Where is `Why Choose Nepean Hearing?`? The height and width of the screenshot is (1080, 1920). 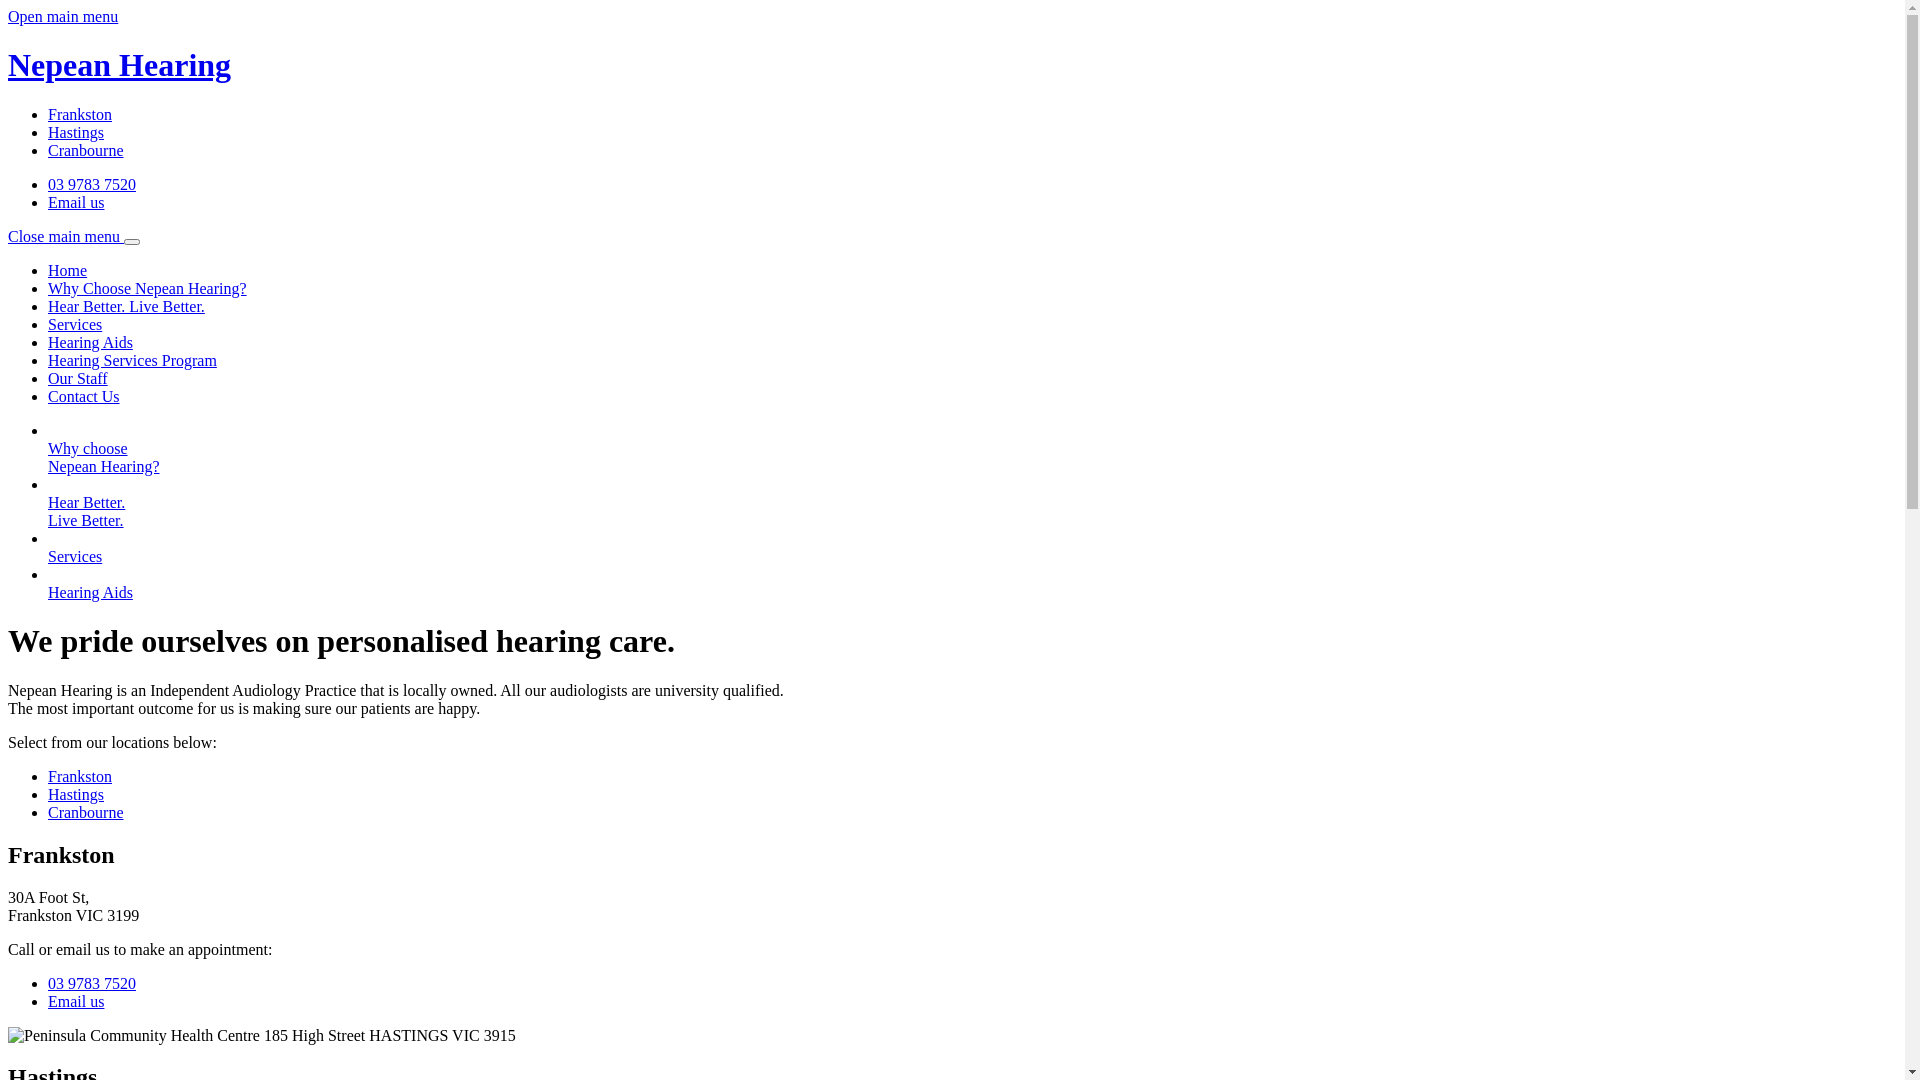
Why Choose Nepean Hearing? is located at coordinates (147, 288).